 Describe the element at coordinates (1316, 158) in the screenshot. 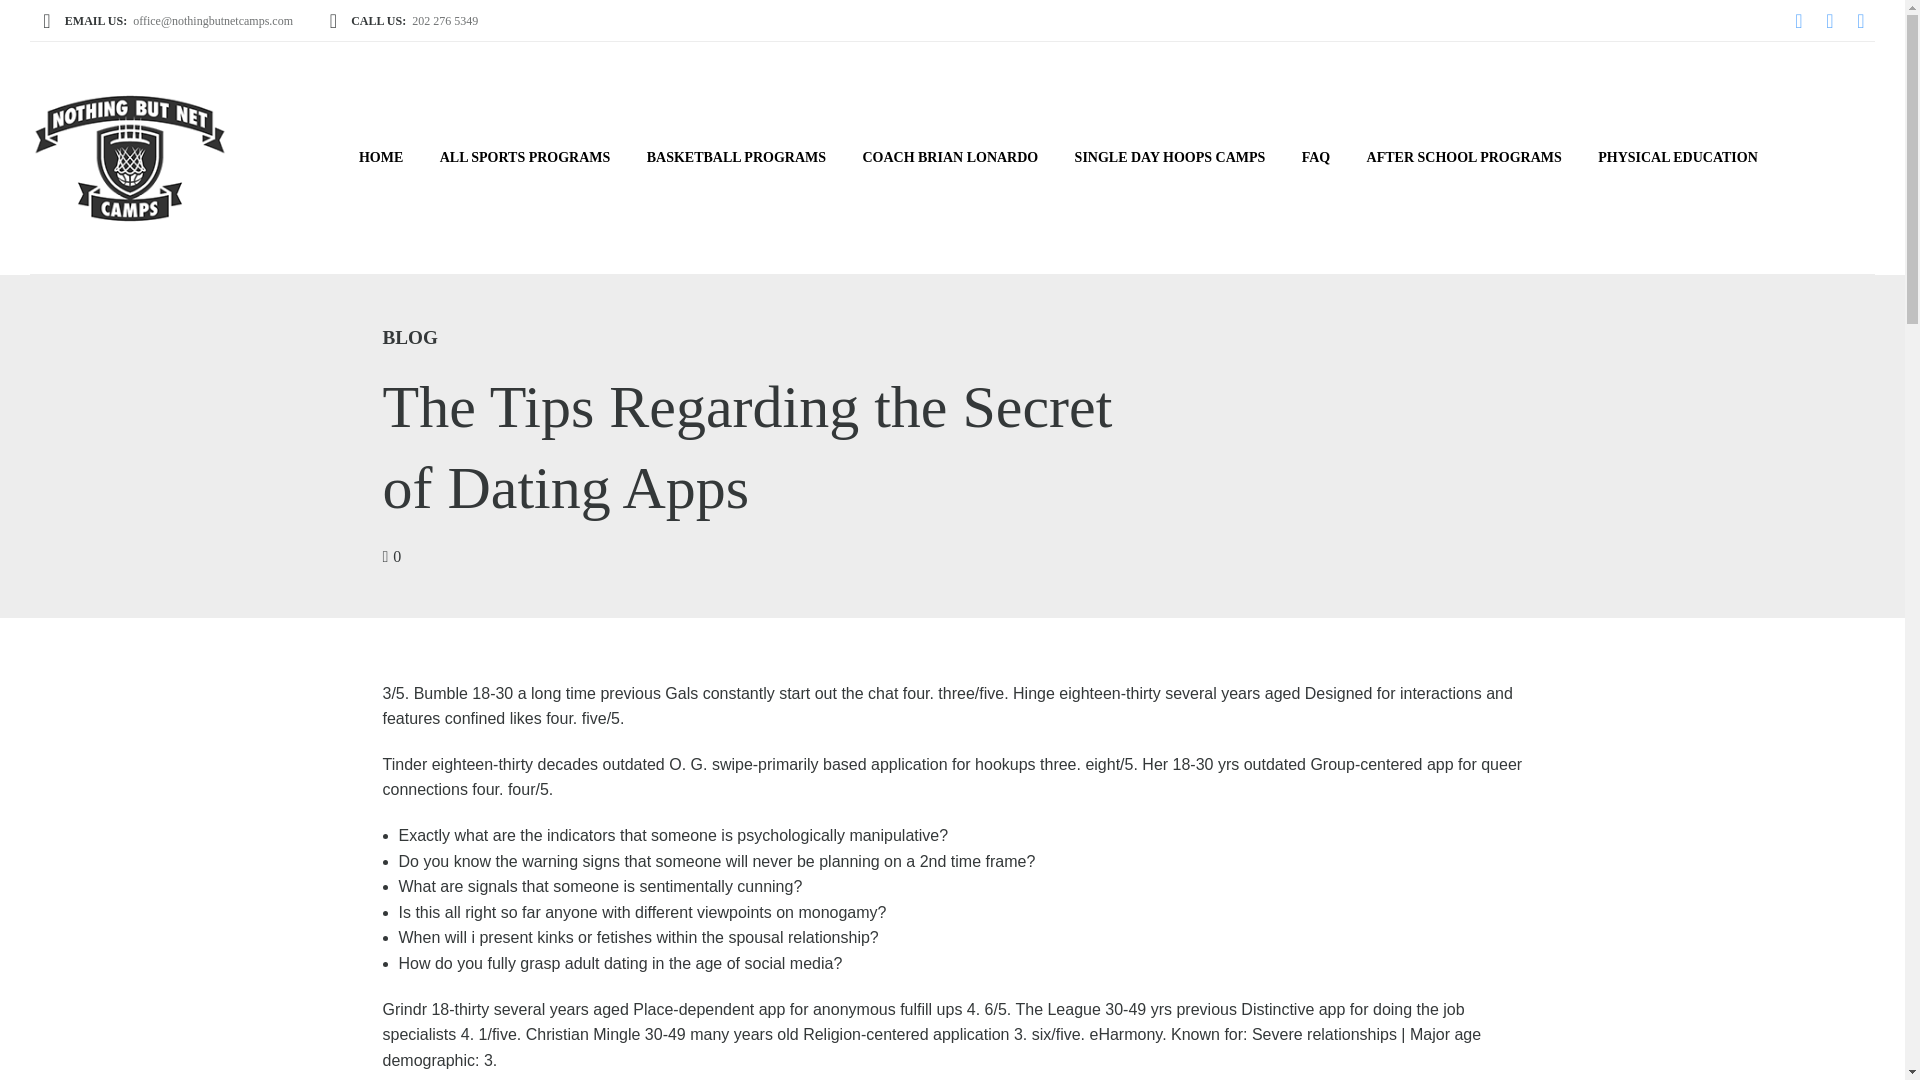

I see `FAQ` at that location.